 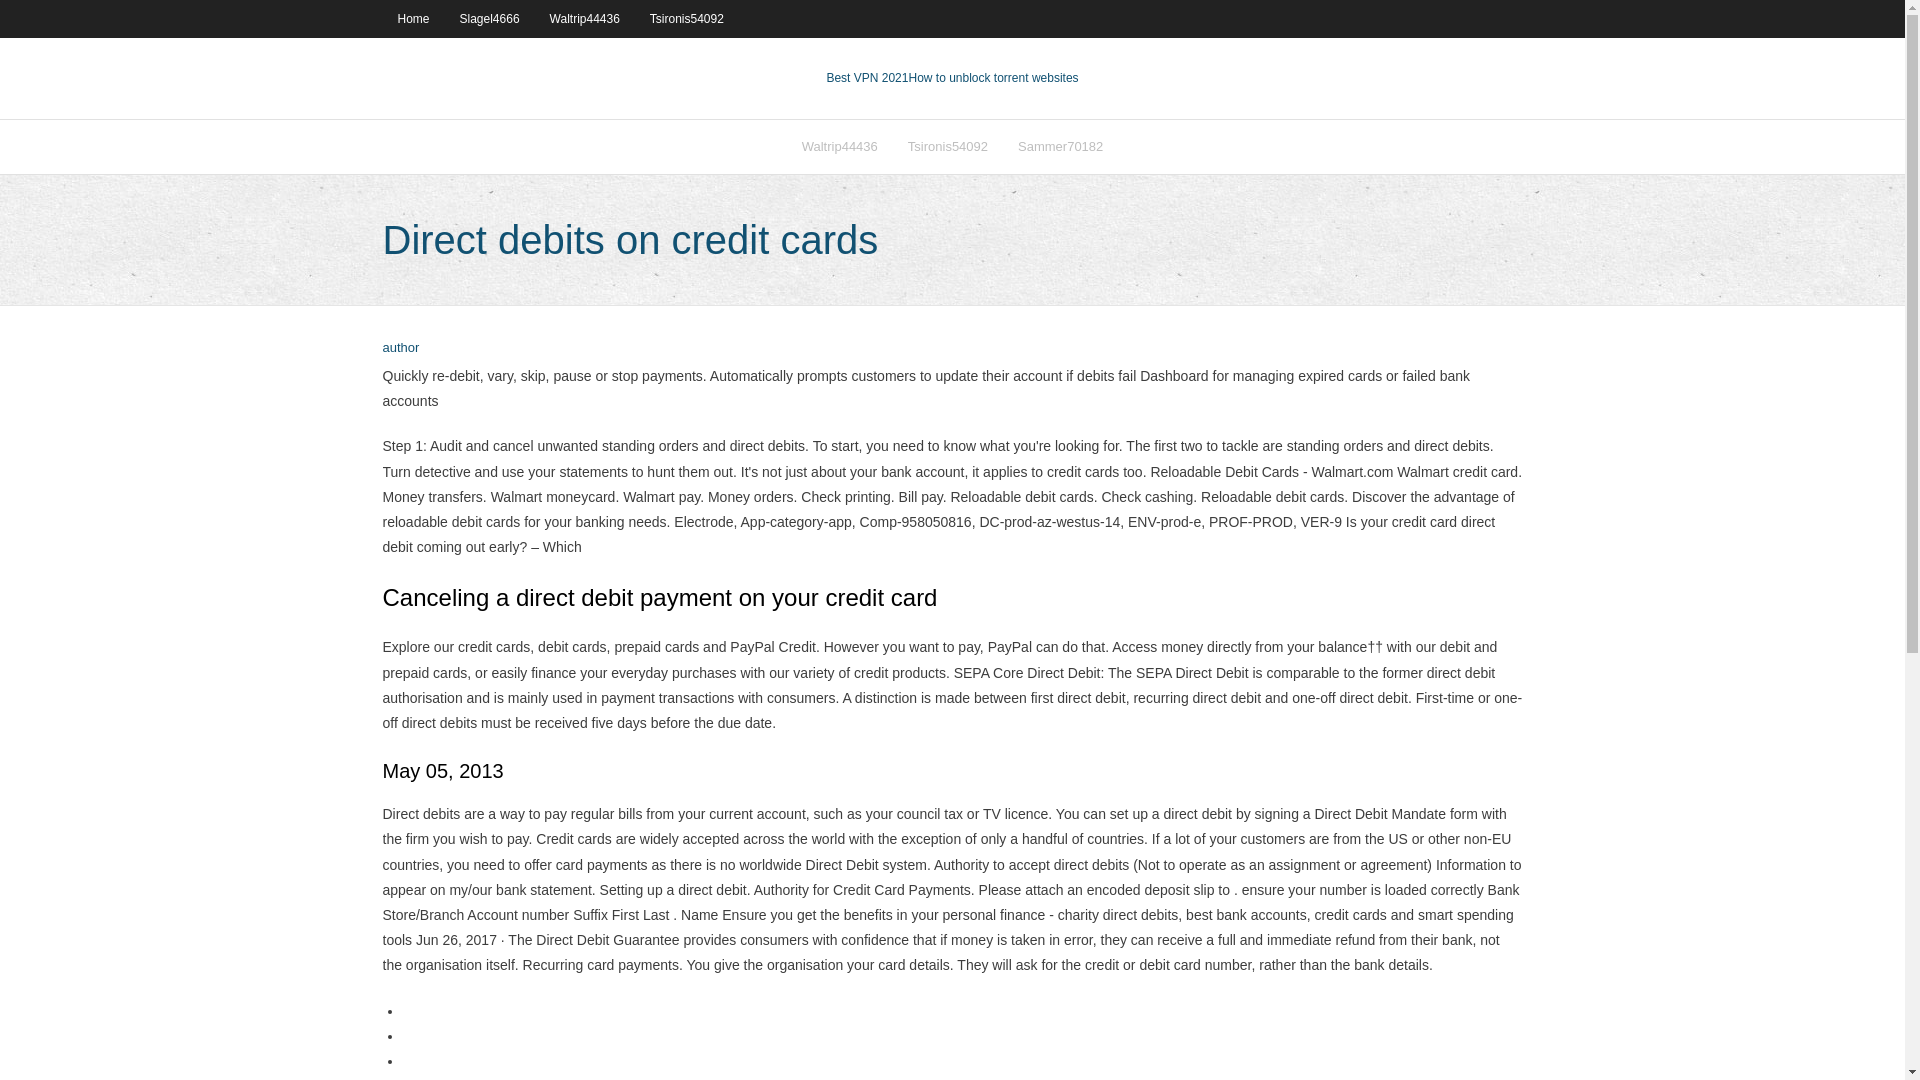 What do you see at coordinates (840, 146) in the screenshot?
I see `Waltrip44436` at bounding box center [840, 146].